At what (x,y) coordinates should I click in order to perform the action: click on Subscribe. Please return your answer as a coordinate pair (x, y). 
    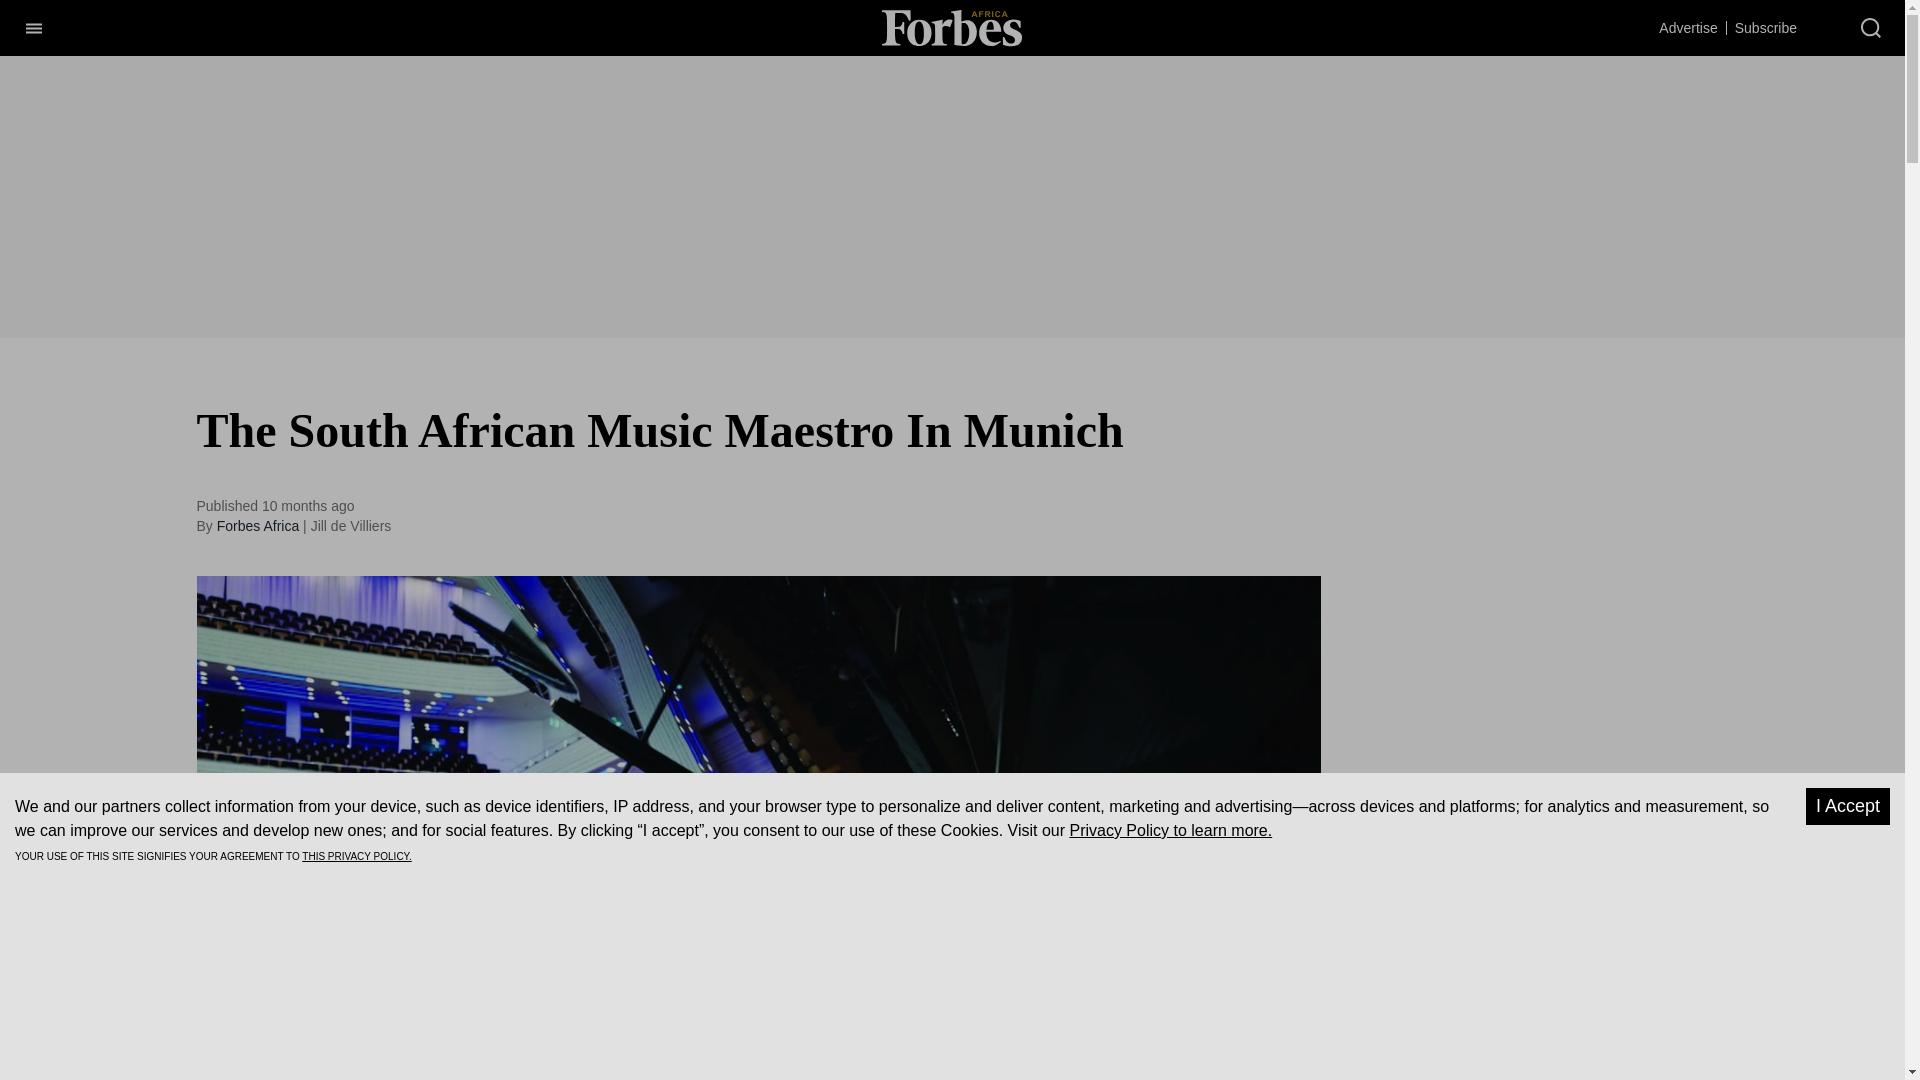
    Looking at the image, I should click on (1766, 27).